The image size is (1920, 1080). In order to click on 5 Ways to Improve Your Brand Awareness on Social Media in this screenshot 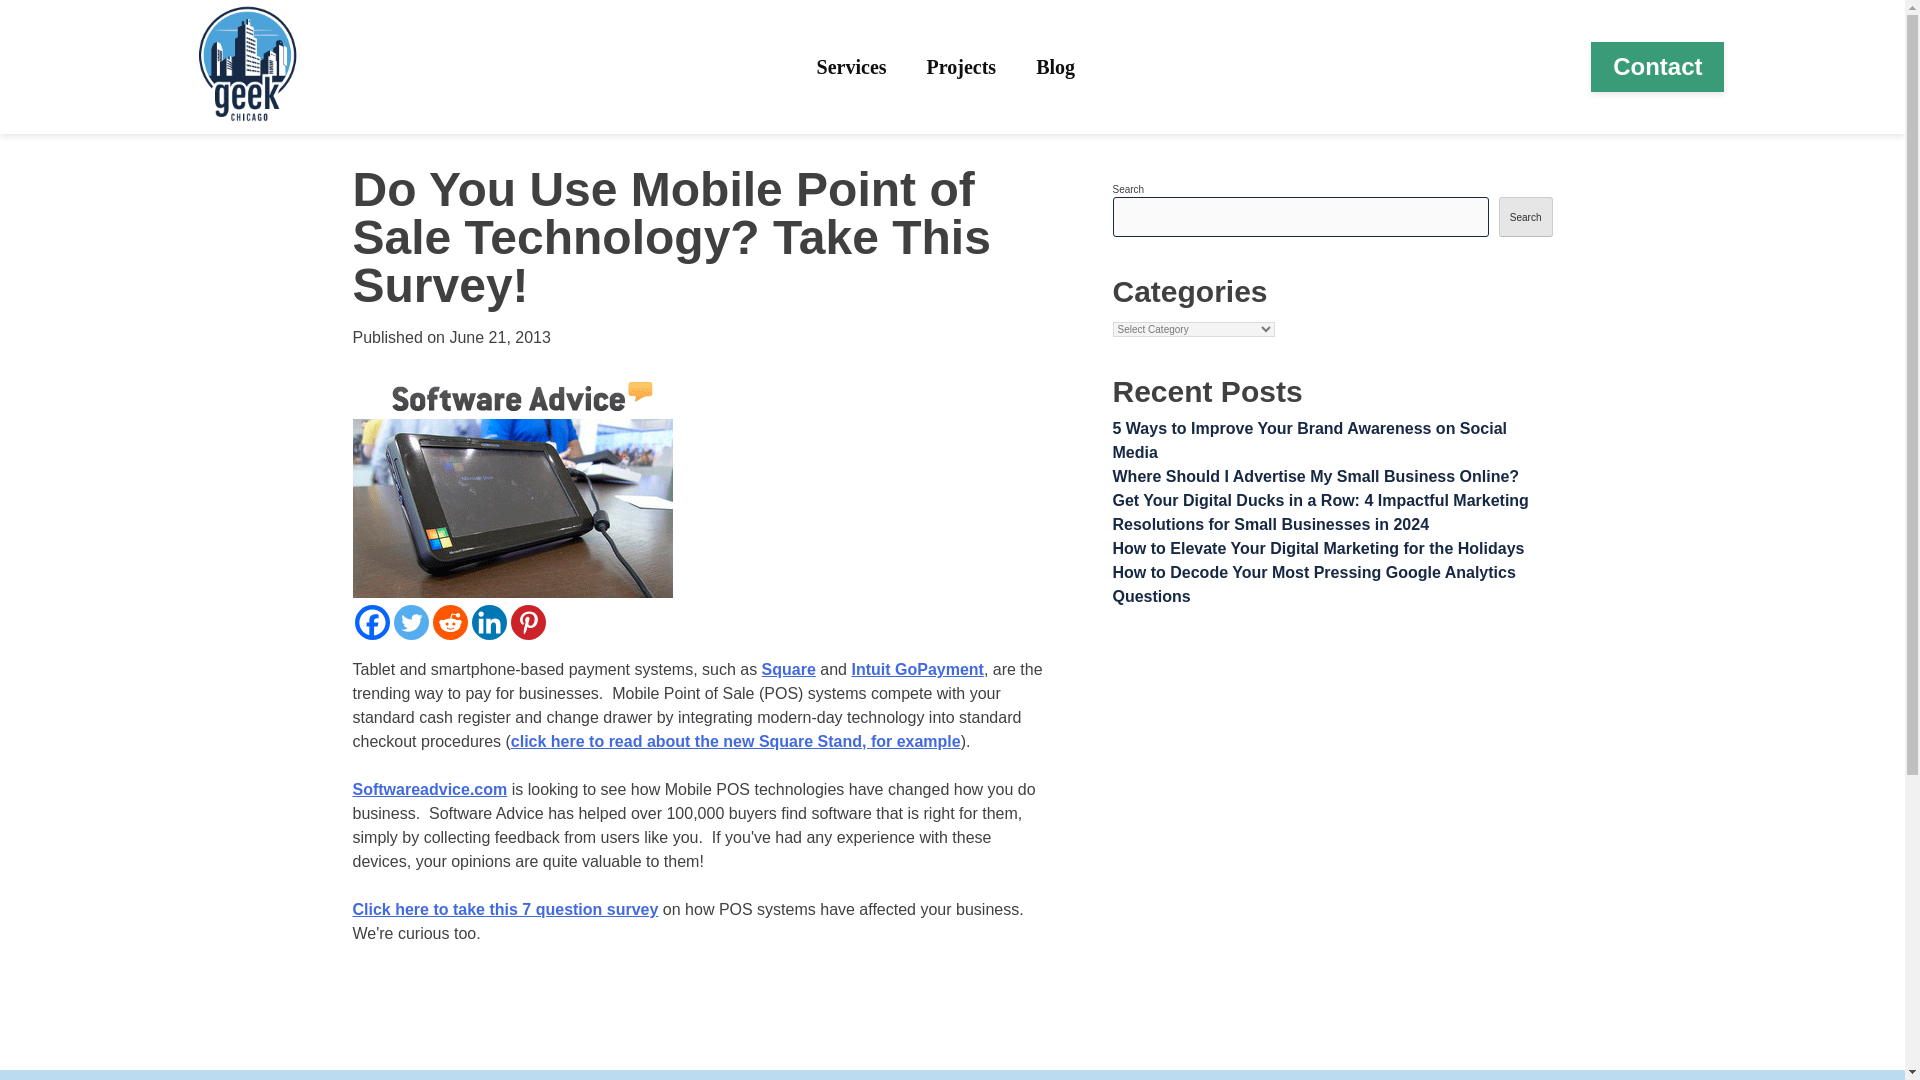, I will do `click(1309, 440)`.